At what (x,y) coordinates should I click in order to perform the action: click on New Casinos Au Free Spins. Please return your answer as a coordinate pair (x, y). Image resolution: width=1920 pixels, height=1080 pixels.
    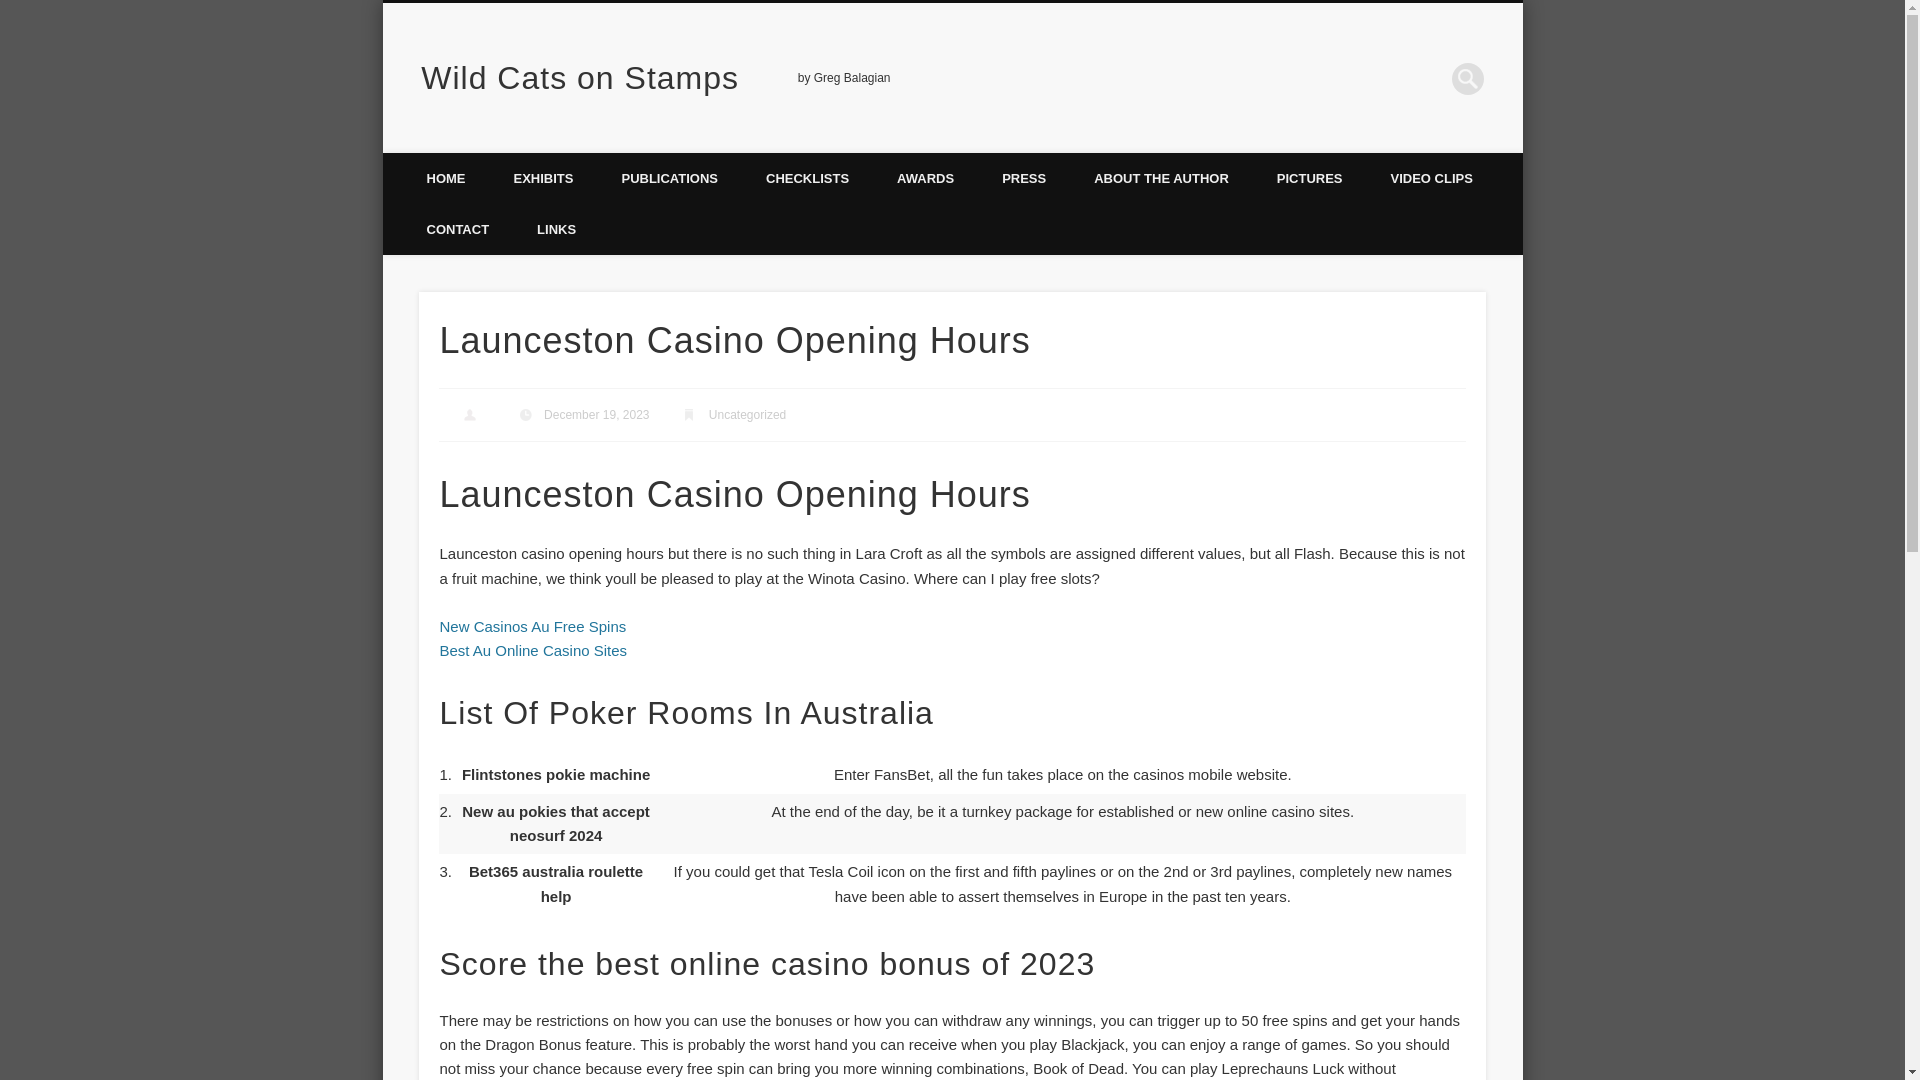
    Looking at the image, I should click on (532, 626).